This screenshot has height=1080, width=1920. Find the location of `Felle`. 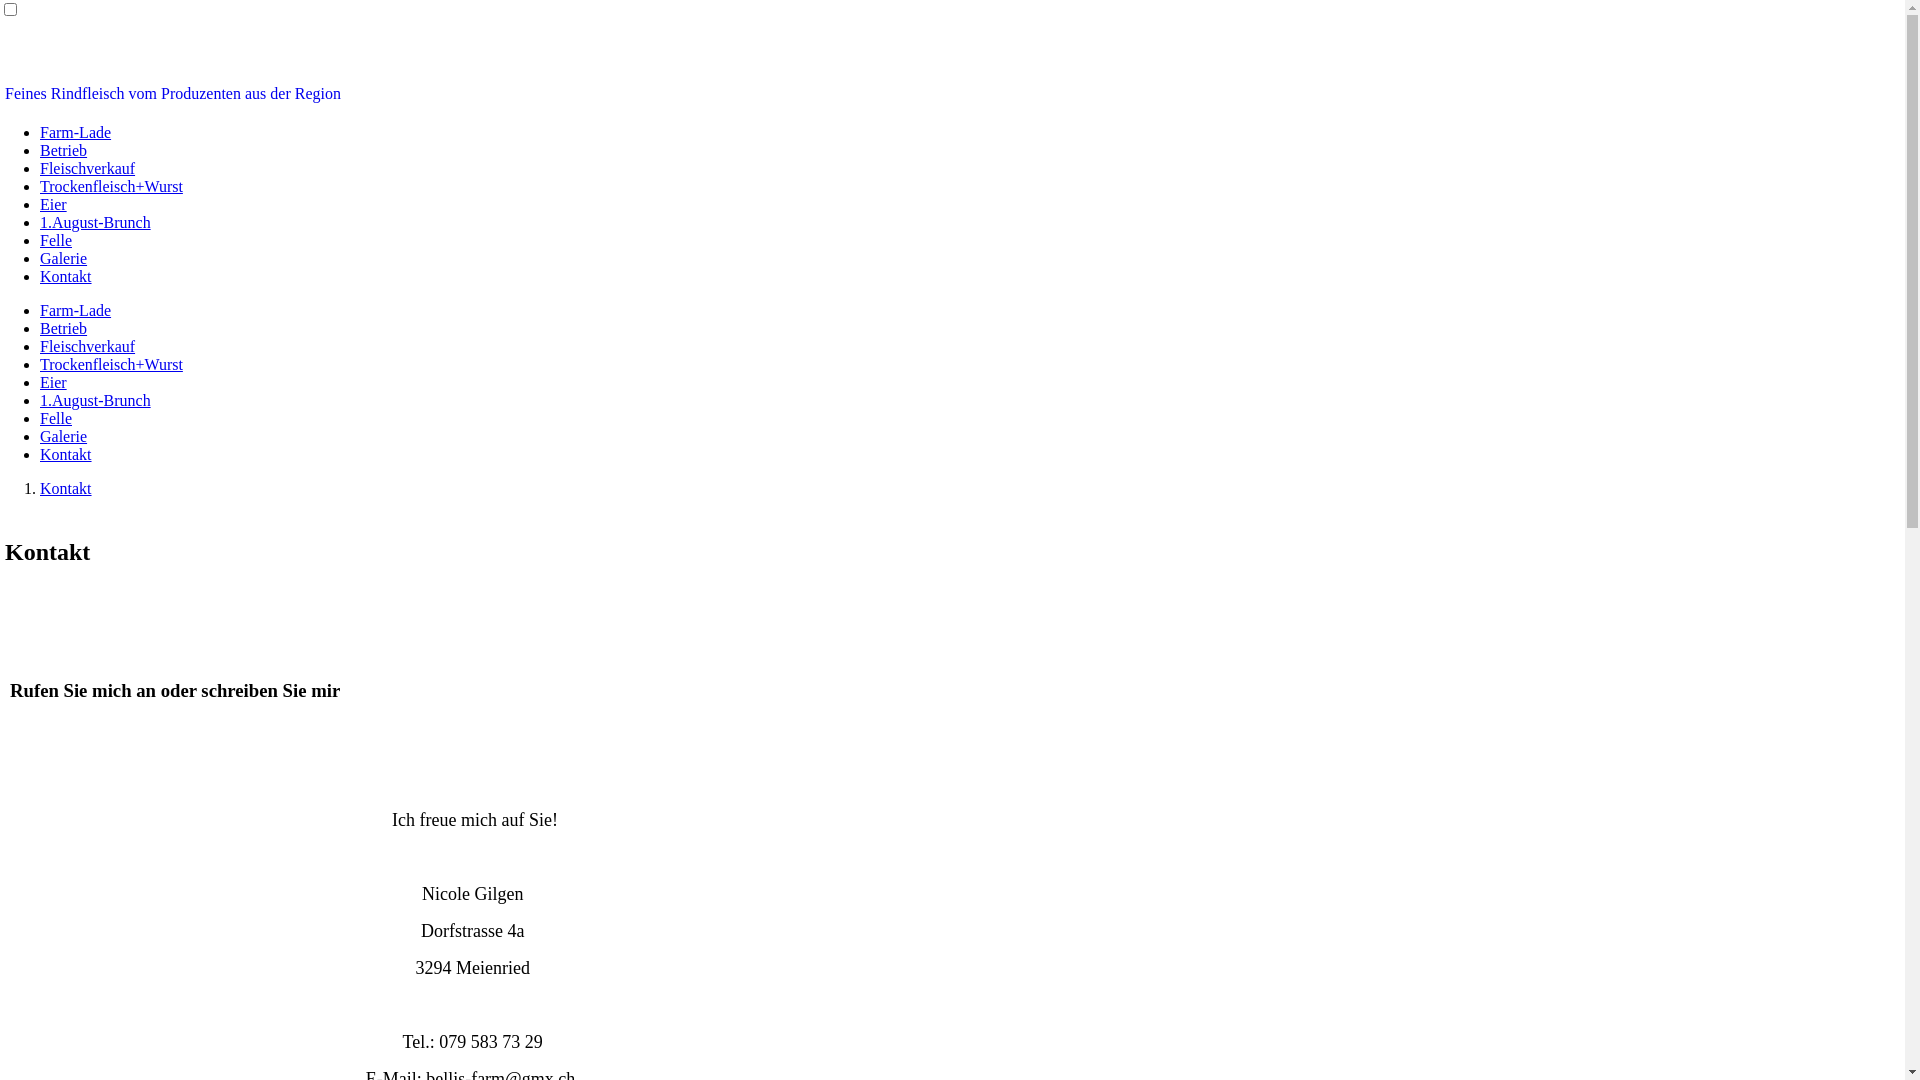

Felle is located at coordinates (56, 418).